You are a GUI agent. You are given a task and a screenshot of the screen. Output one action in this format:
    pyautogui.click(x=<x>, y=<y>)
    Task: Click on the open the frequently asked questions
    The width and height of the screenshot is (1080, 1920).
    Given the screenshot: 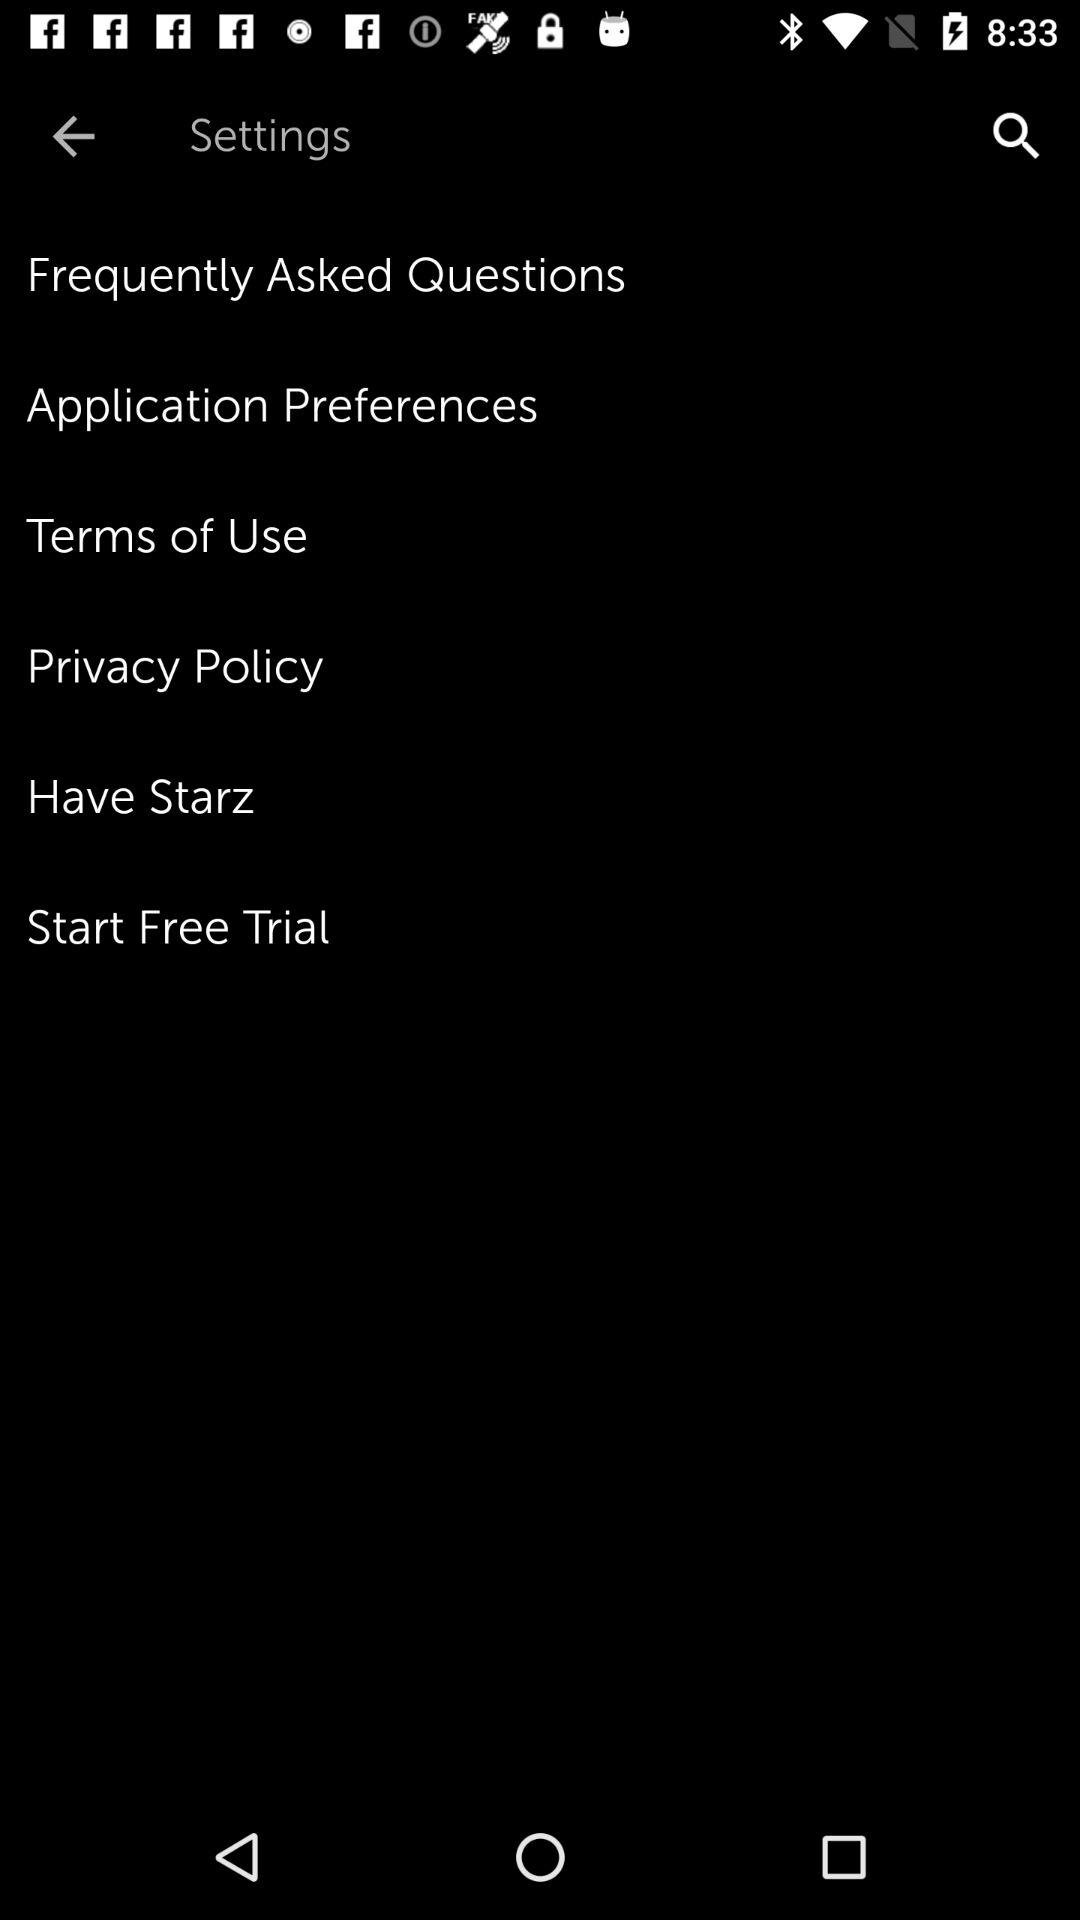 What is the action you would take?
    pyautogui.click(x=553, y=275)
    